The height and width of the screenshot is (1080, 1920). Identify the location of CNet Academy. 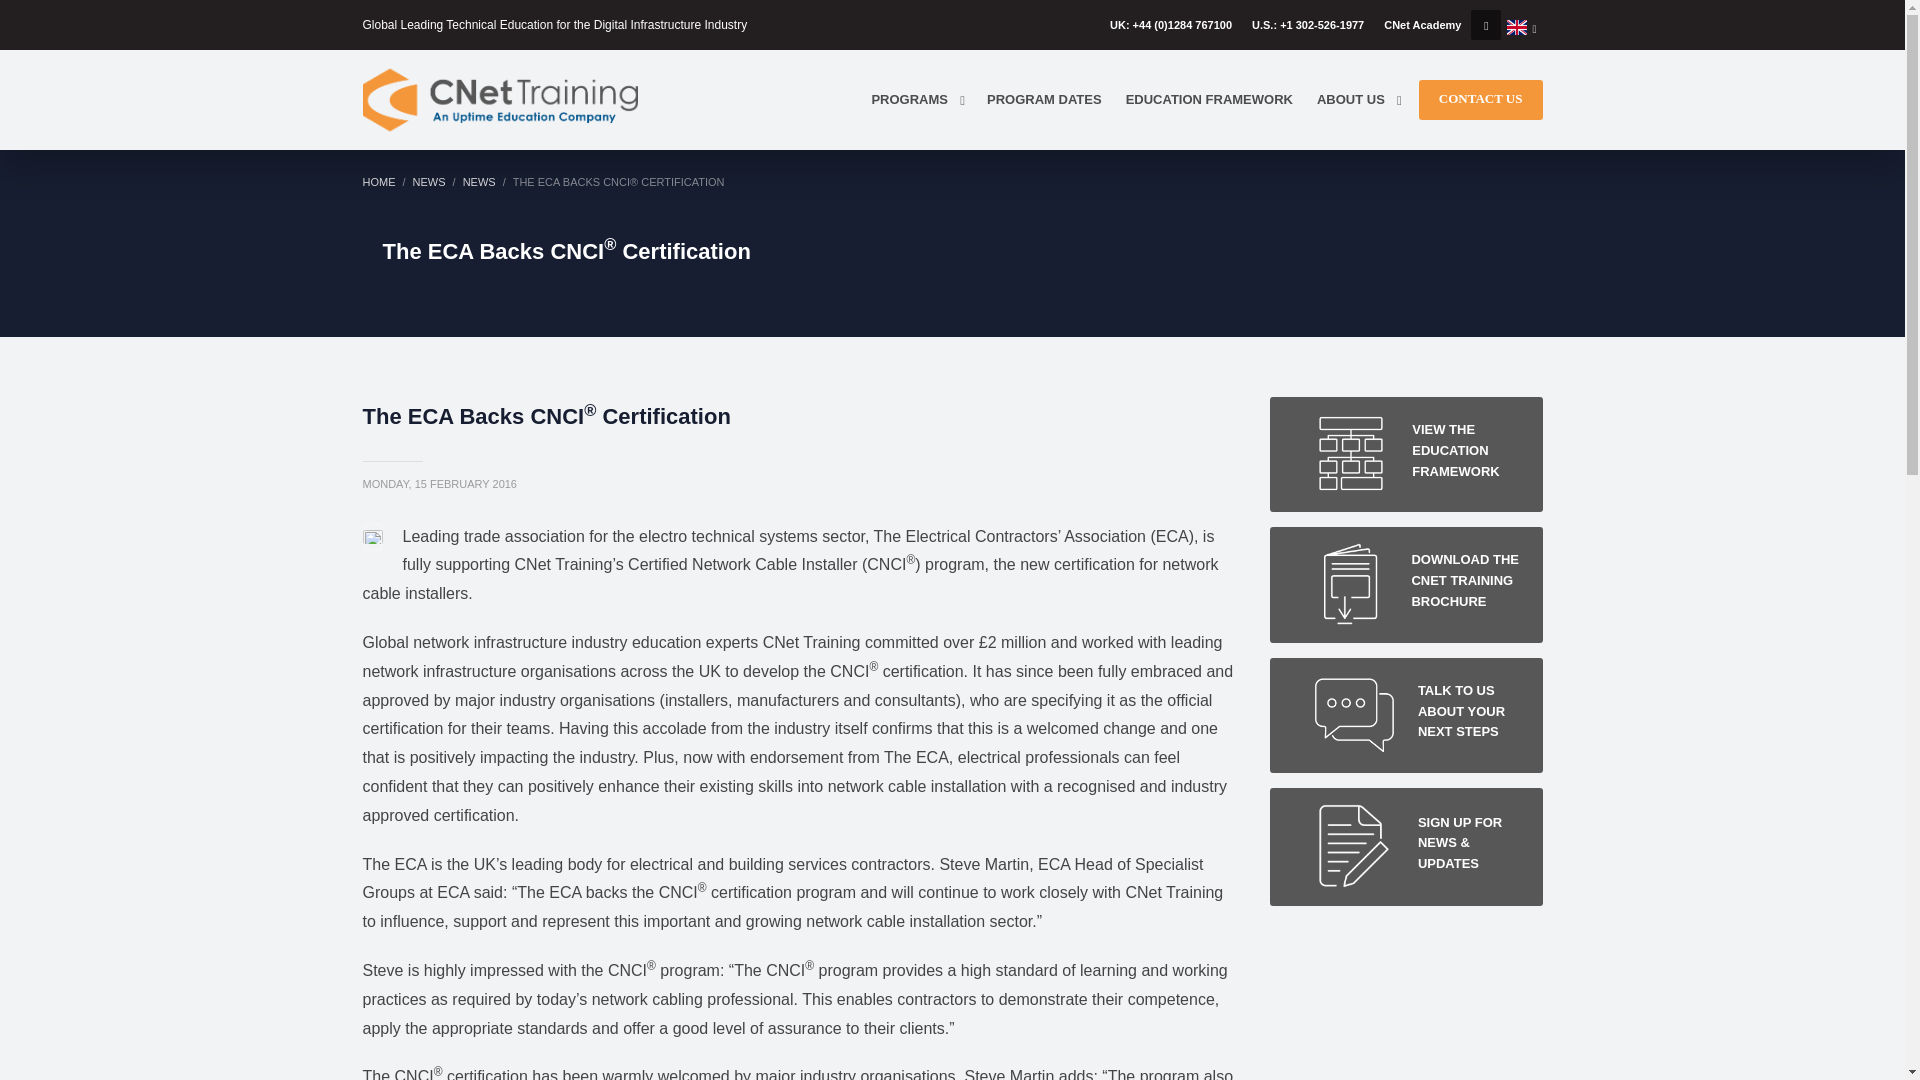
(1422, 24).